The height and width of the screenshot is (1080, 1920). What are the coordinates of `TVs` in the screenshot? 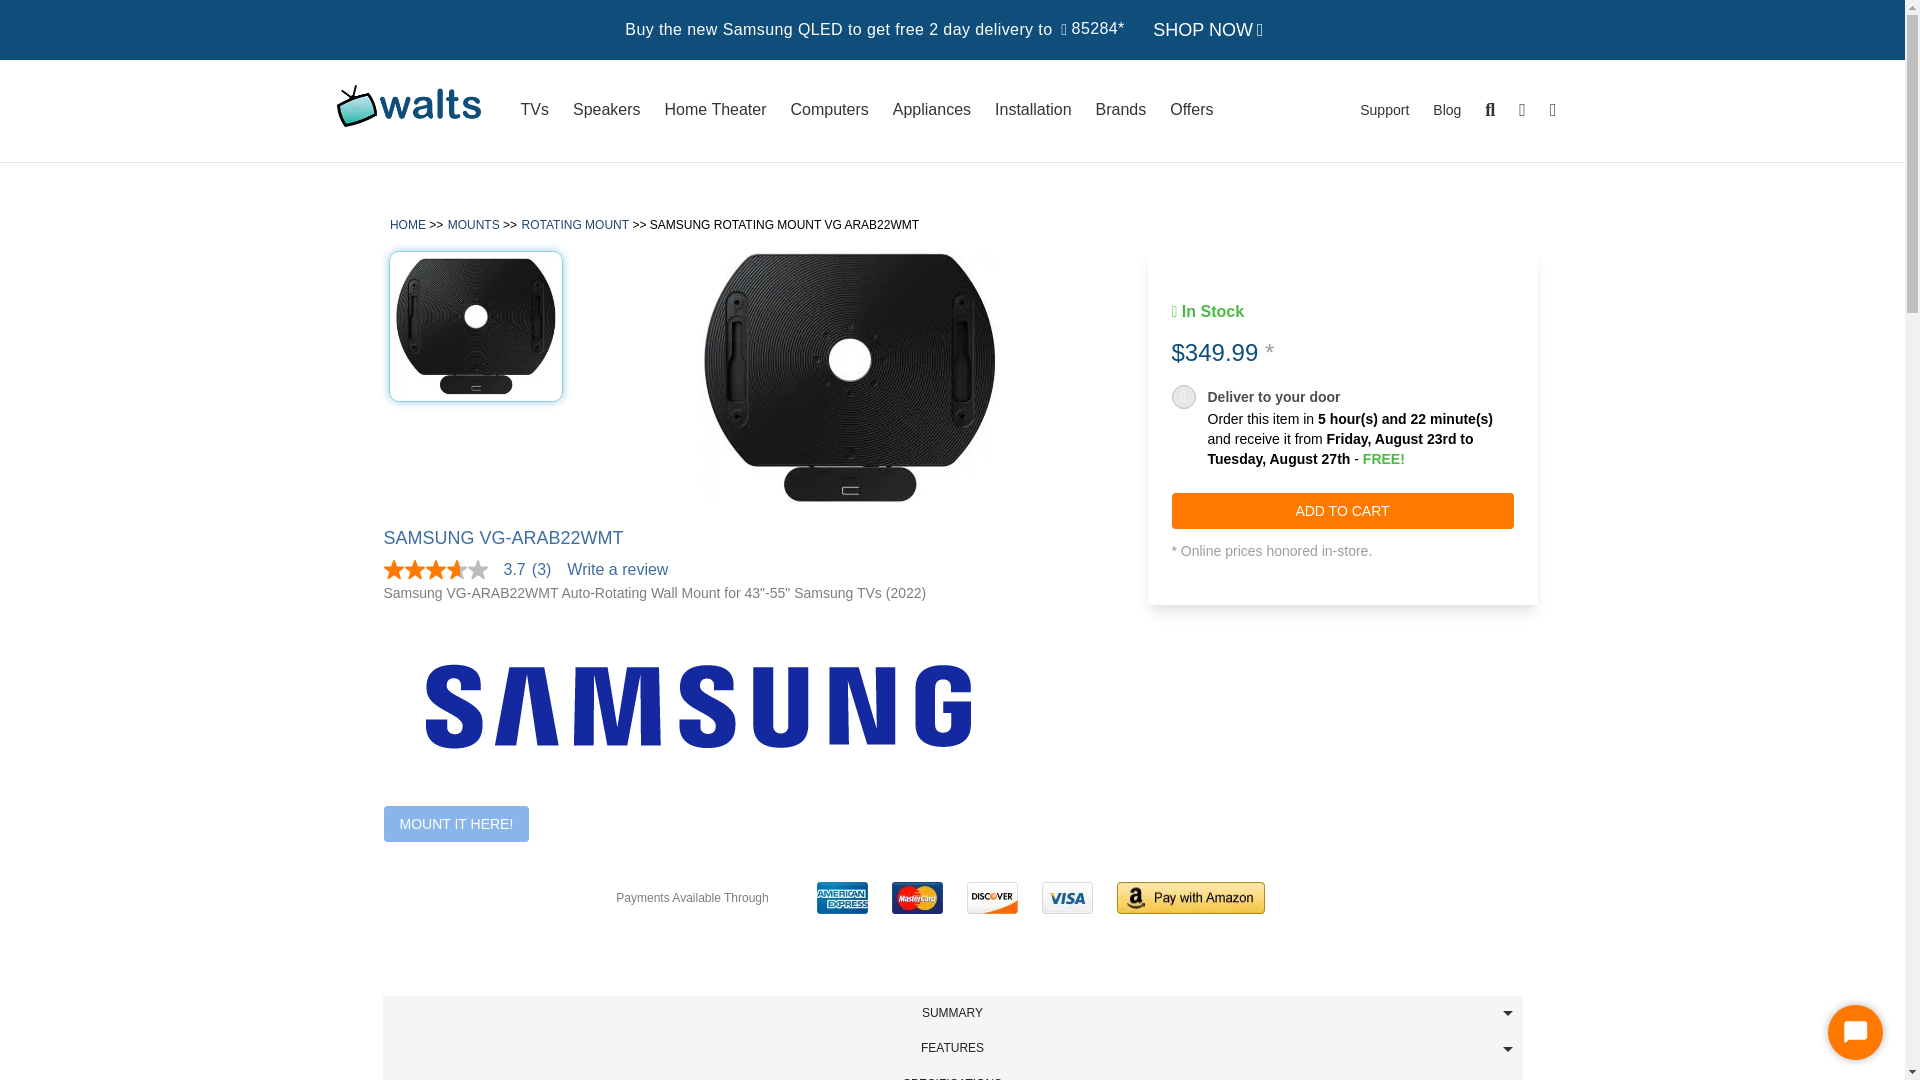 It's located at (534, 111).